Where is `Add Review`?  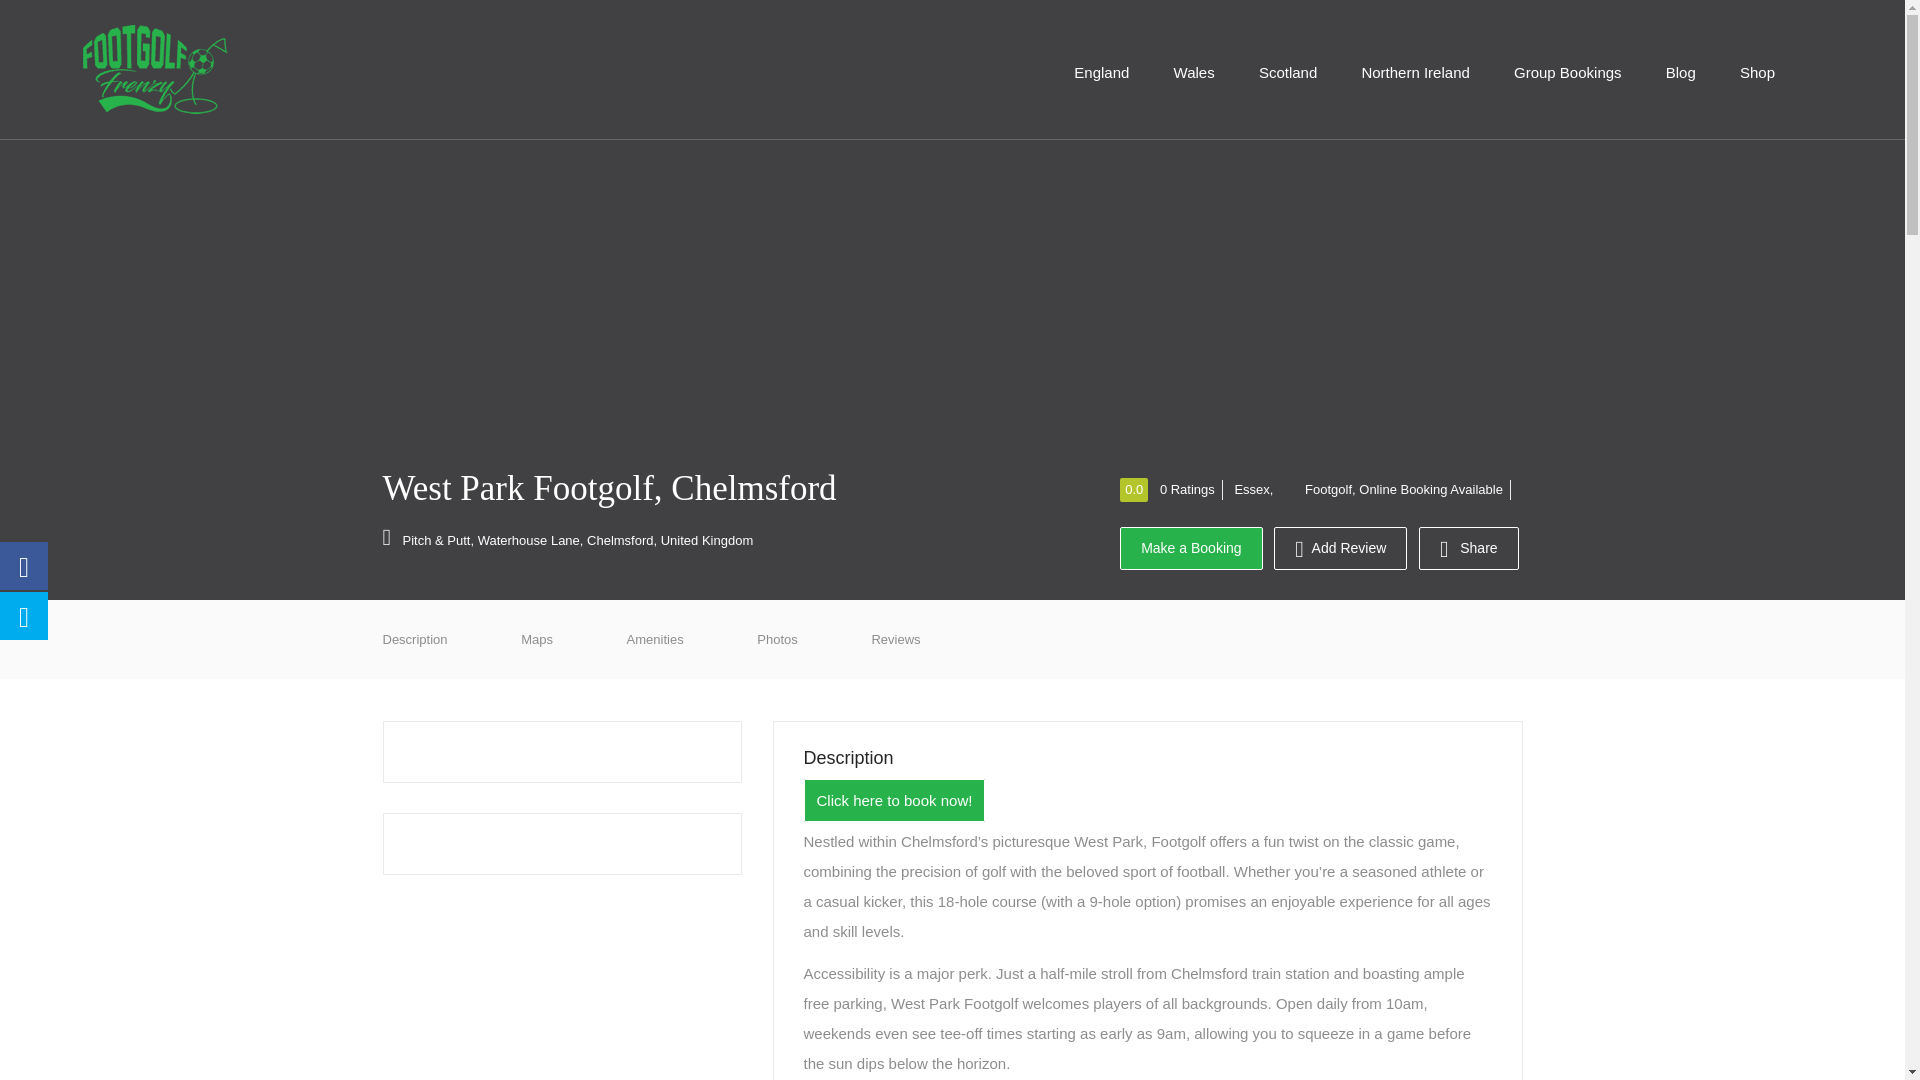 Add Review is located at coordinates (1340, 548).